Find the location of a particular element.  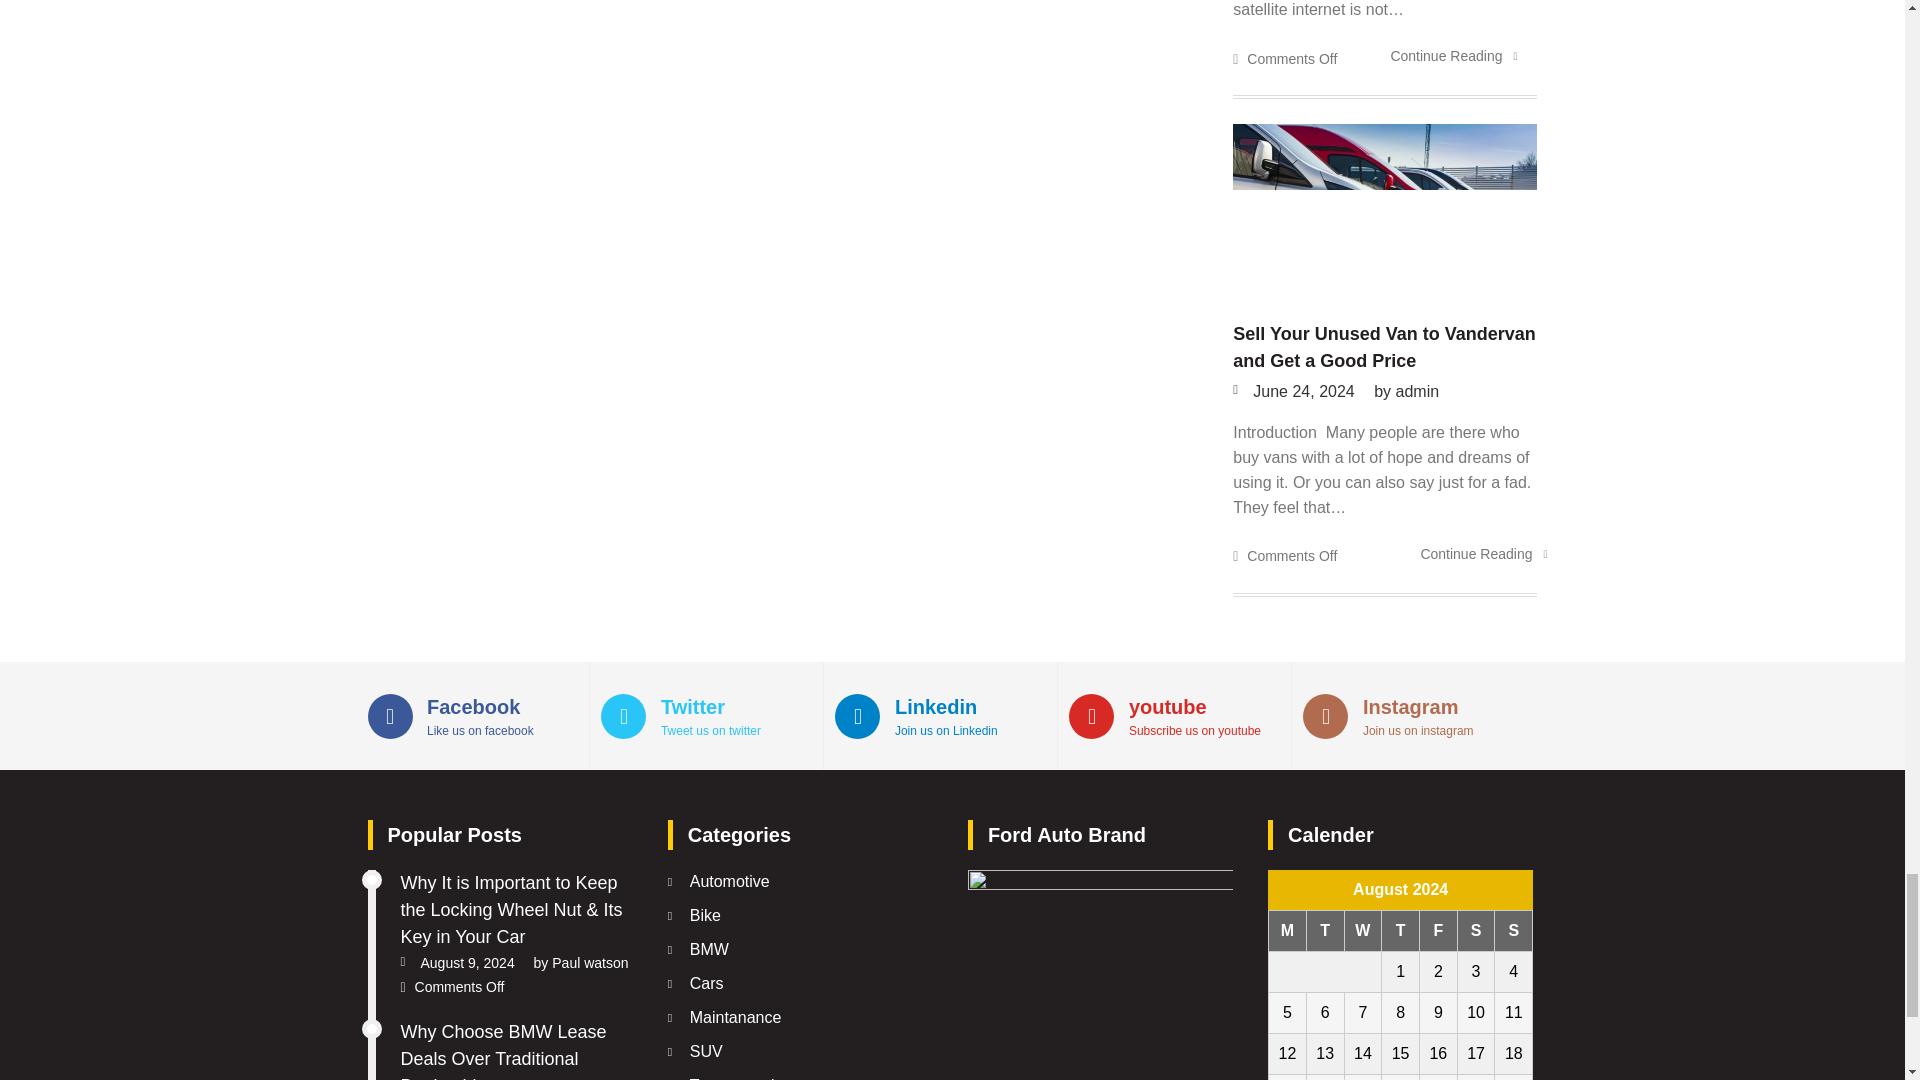

Wednesday is located at coordinates (1363, 931).